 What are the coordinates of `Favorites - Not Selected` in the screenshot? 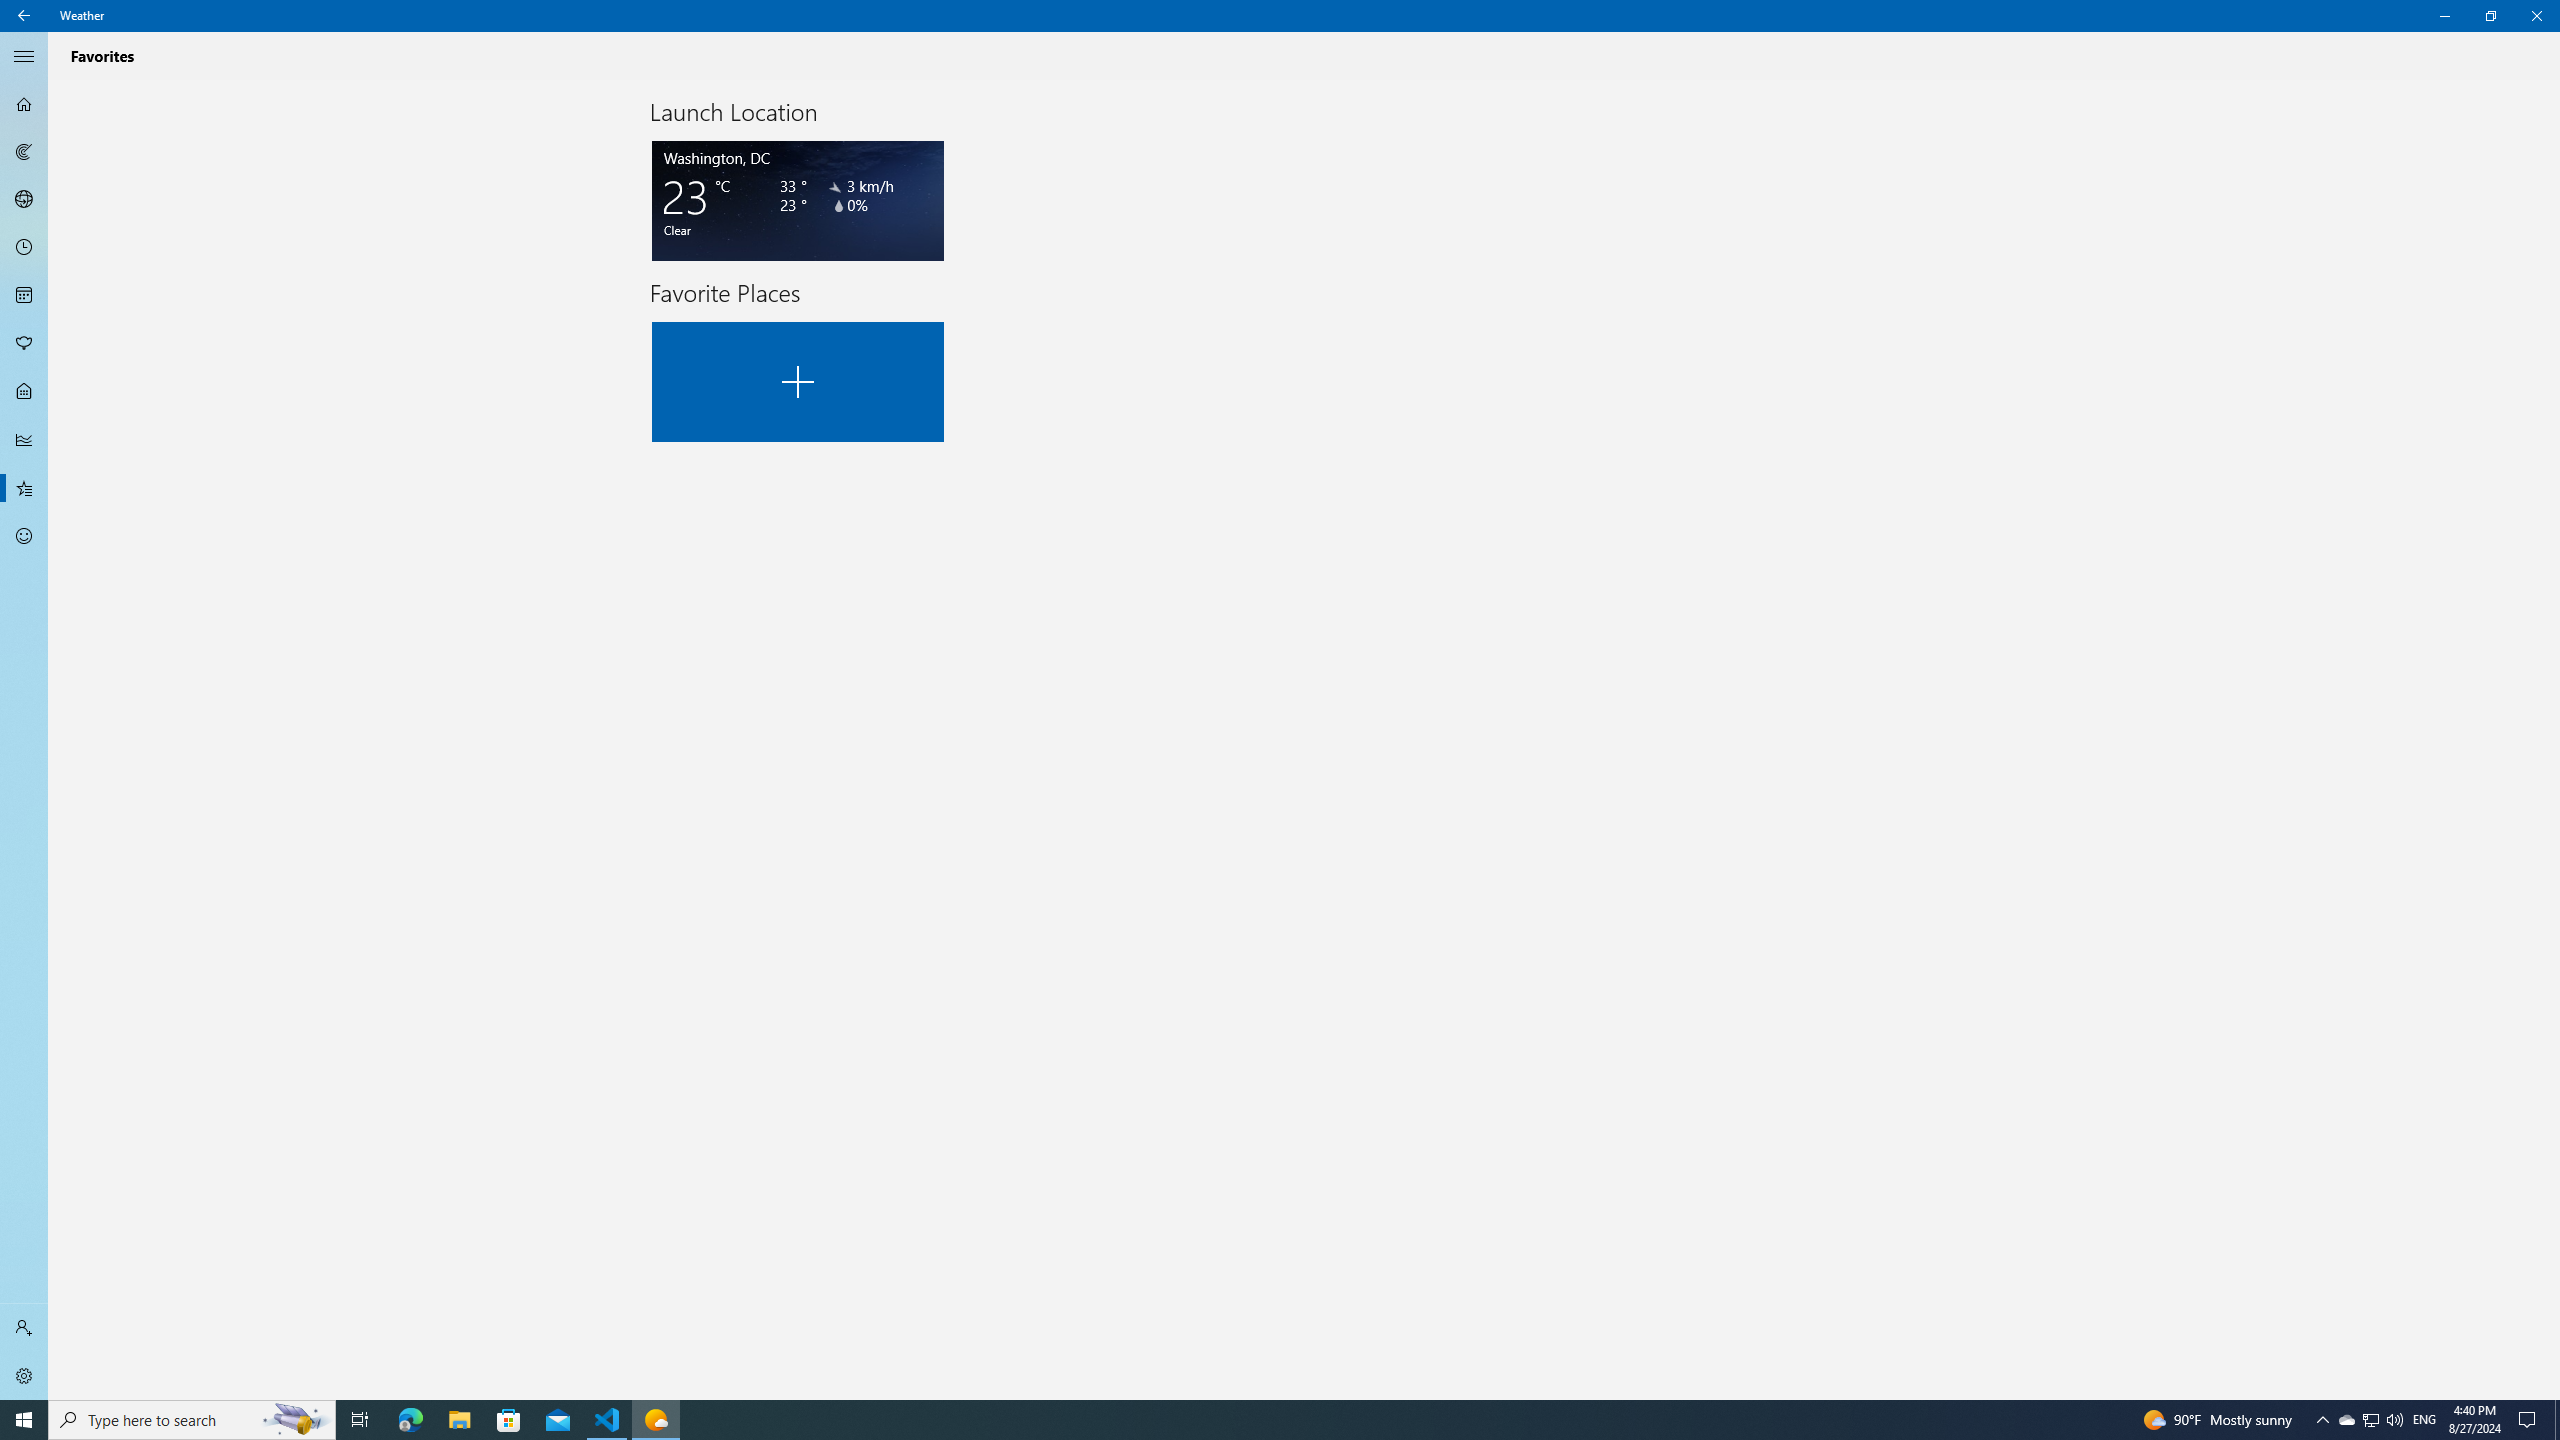 It's located at (24, 488).